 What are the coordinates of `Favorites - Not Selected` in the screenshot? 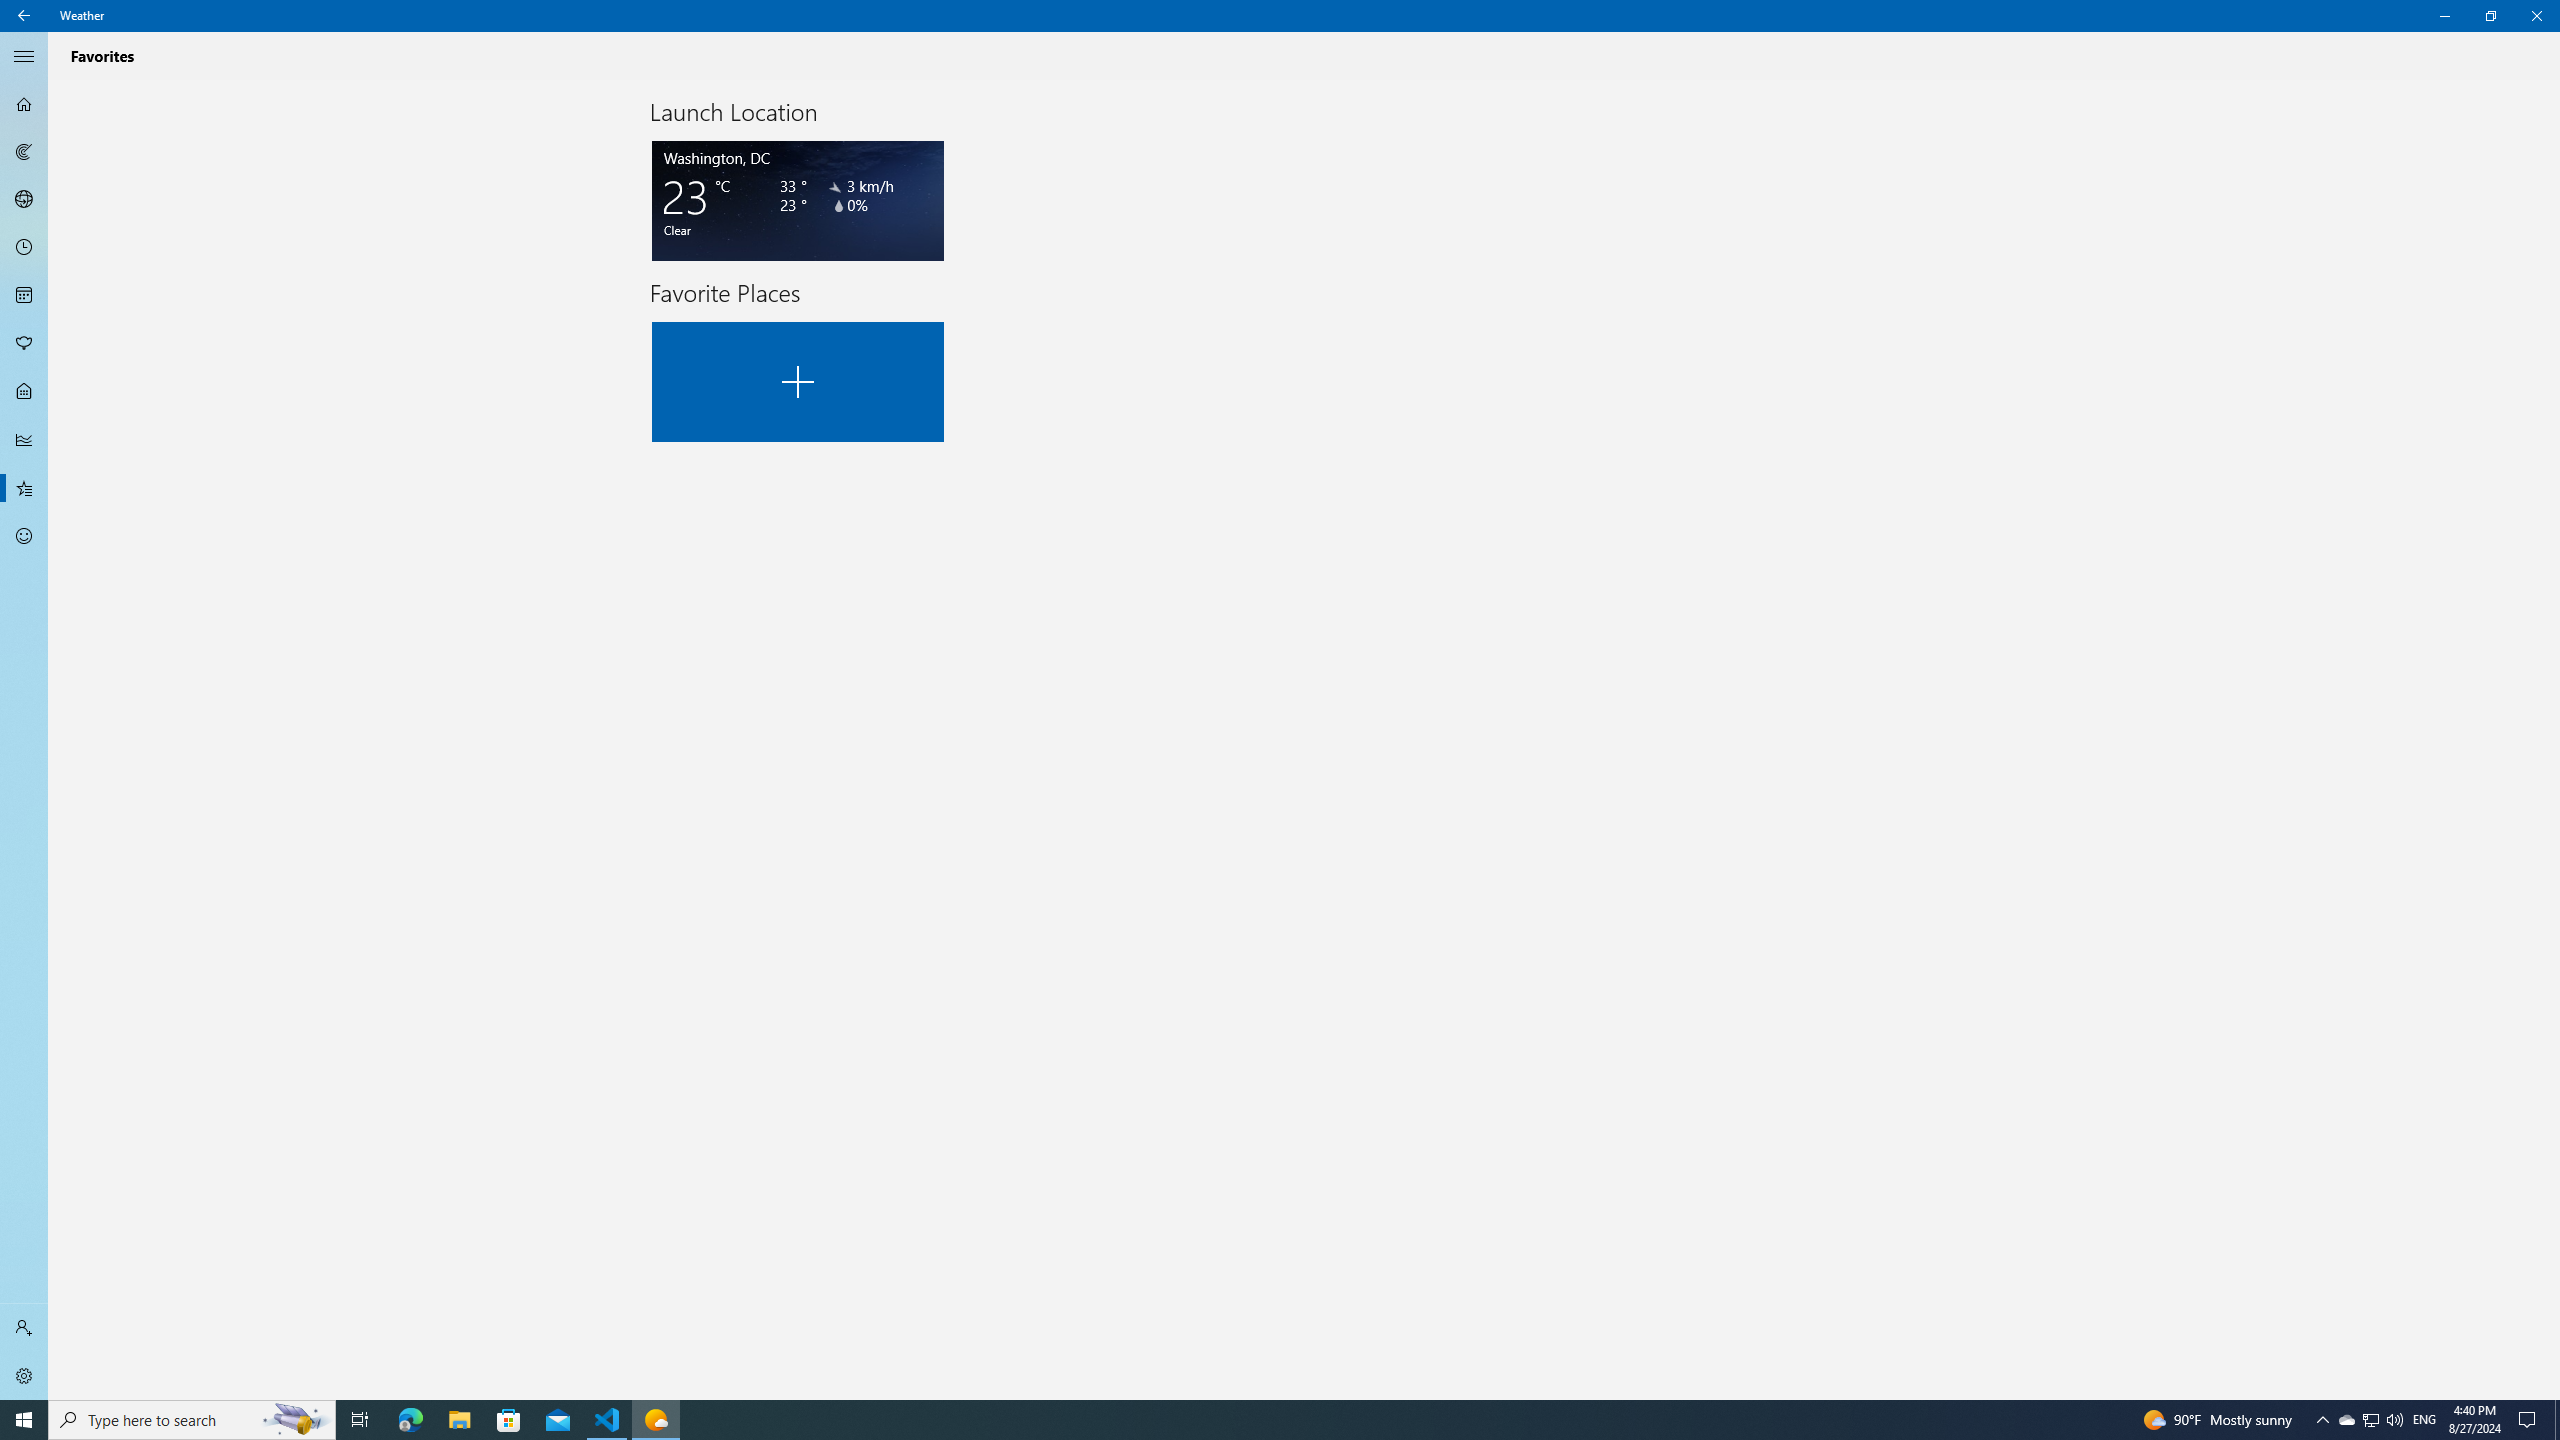 It's located at (24, 488).